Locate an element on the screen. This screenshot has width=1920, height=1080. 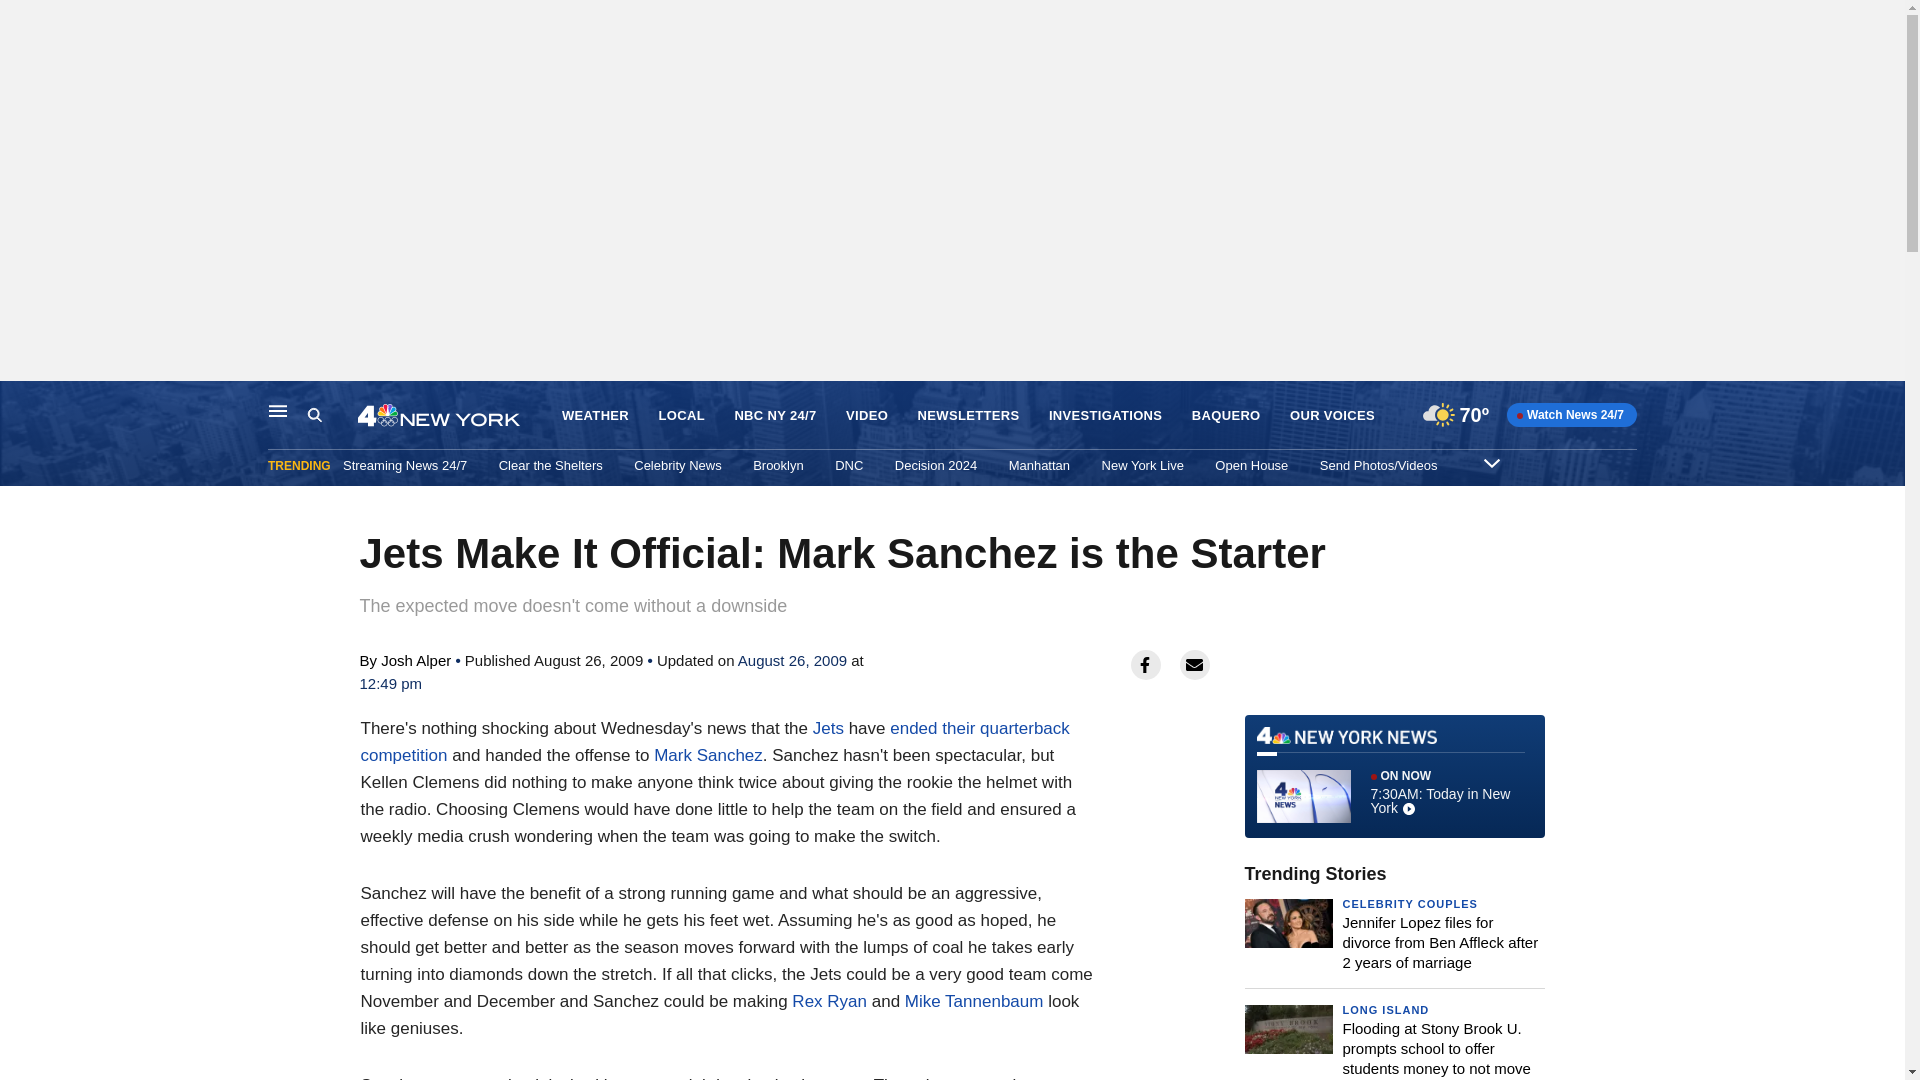
INVESTIGATIONS is located at coordinates (1104, 416).